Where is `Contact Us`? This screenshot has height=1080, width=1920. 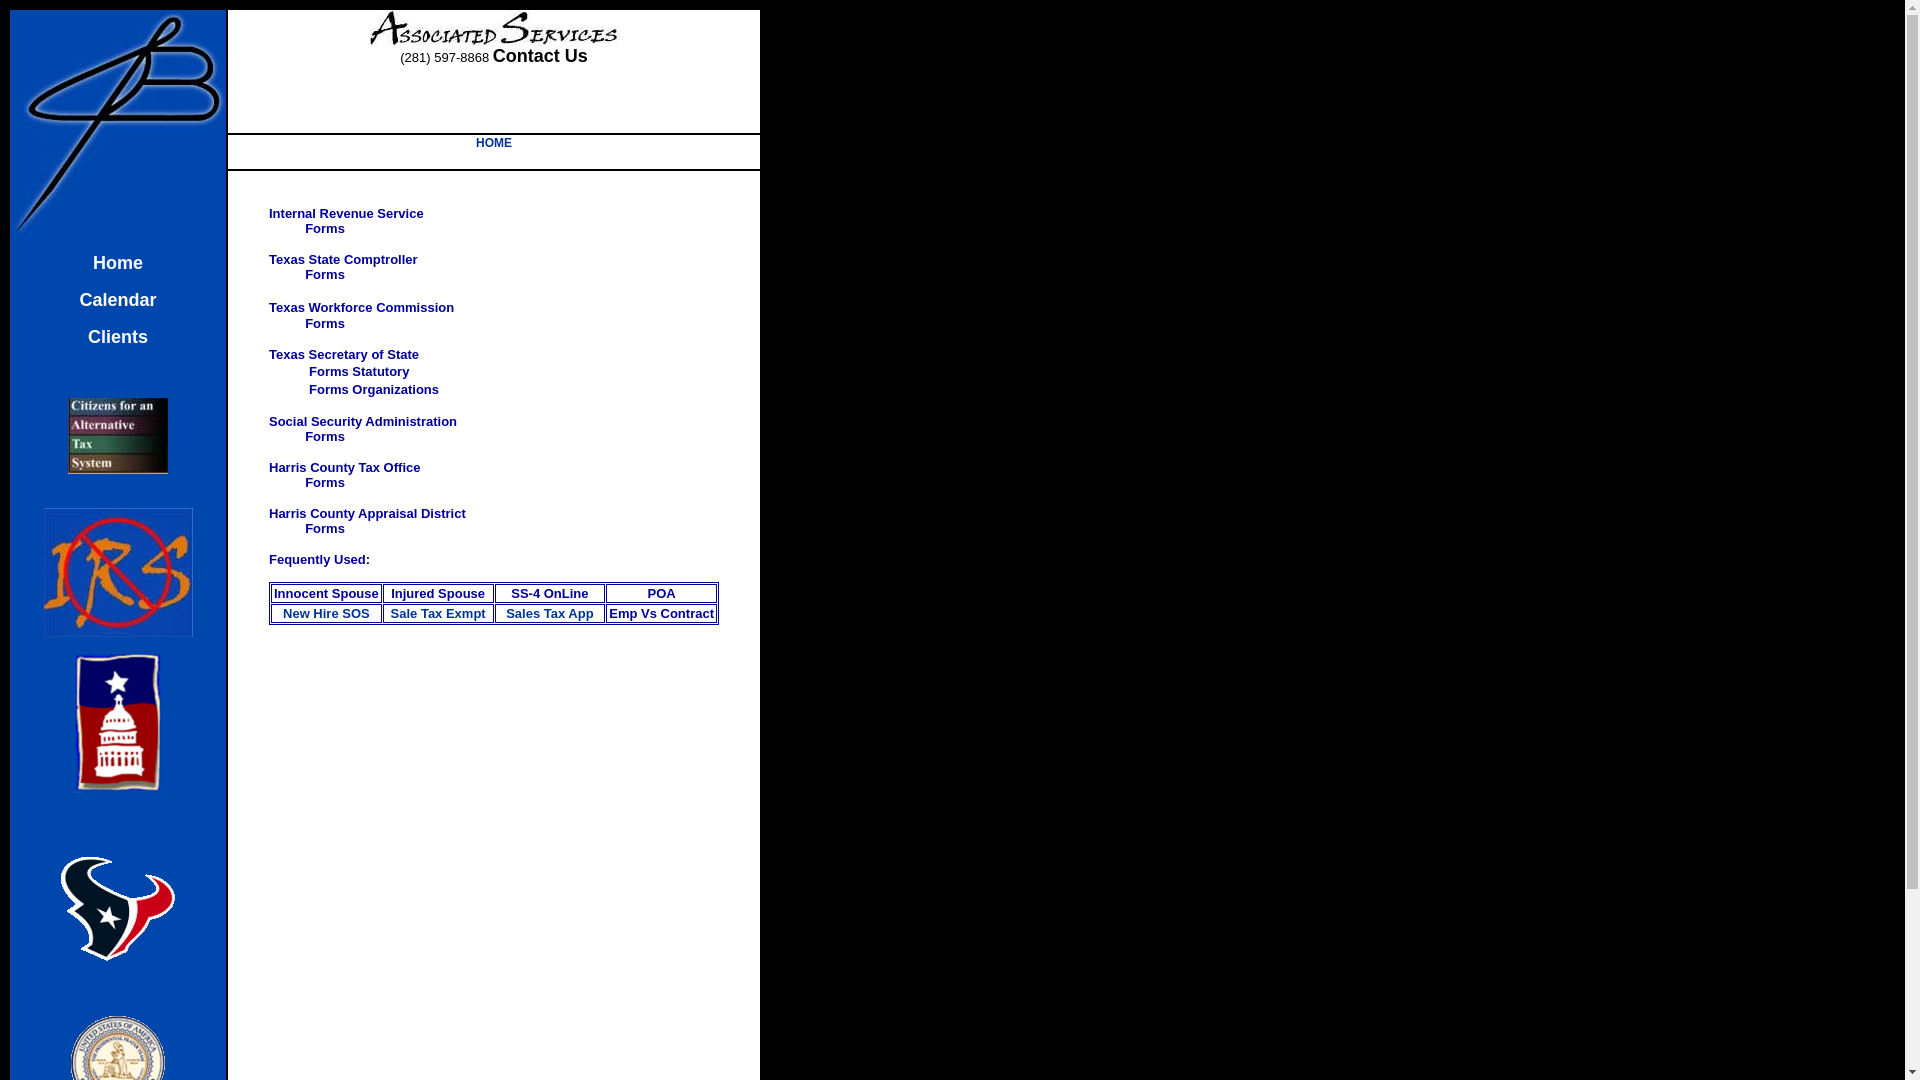
Contact Us is located at coordinates (540, 58).